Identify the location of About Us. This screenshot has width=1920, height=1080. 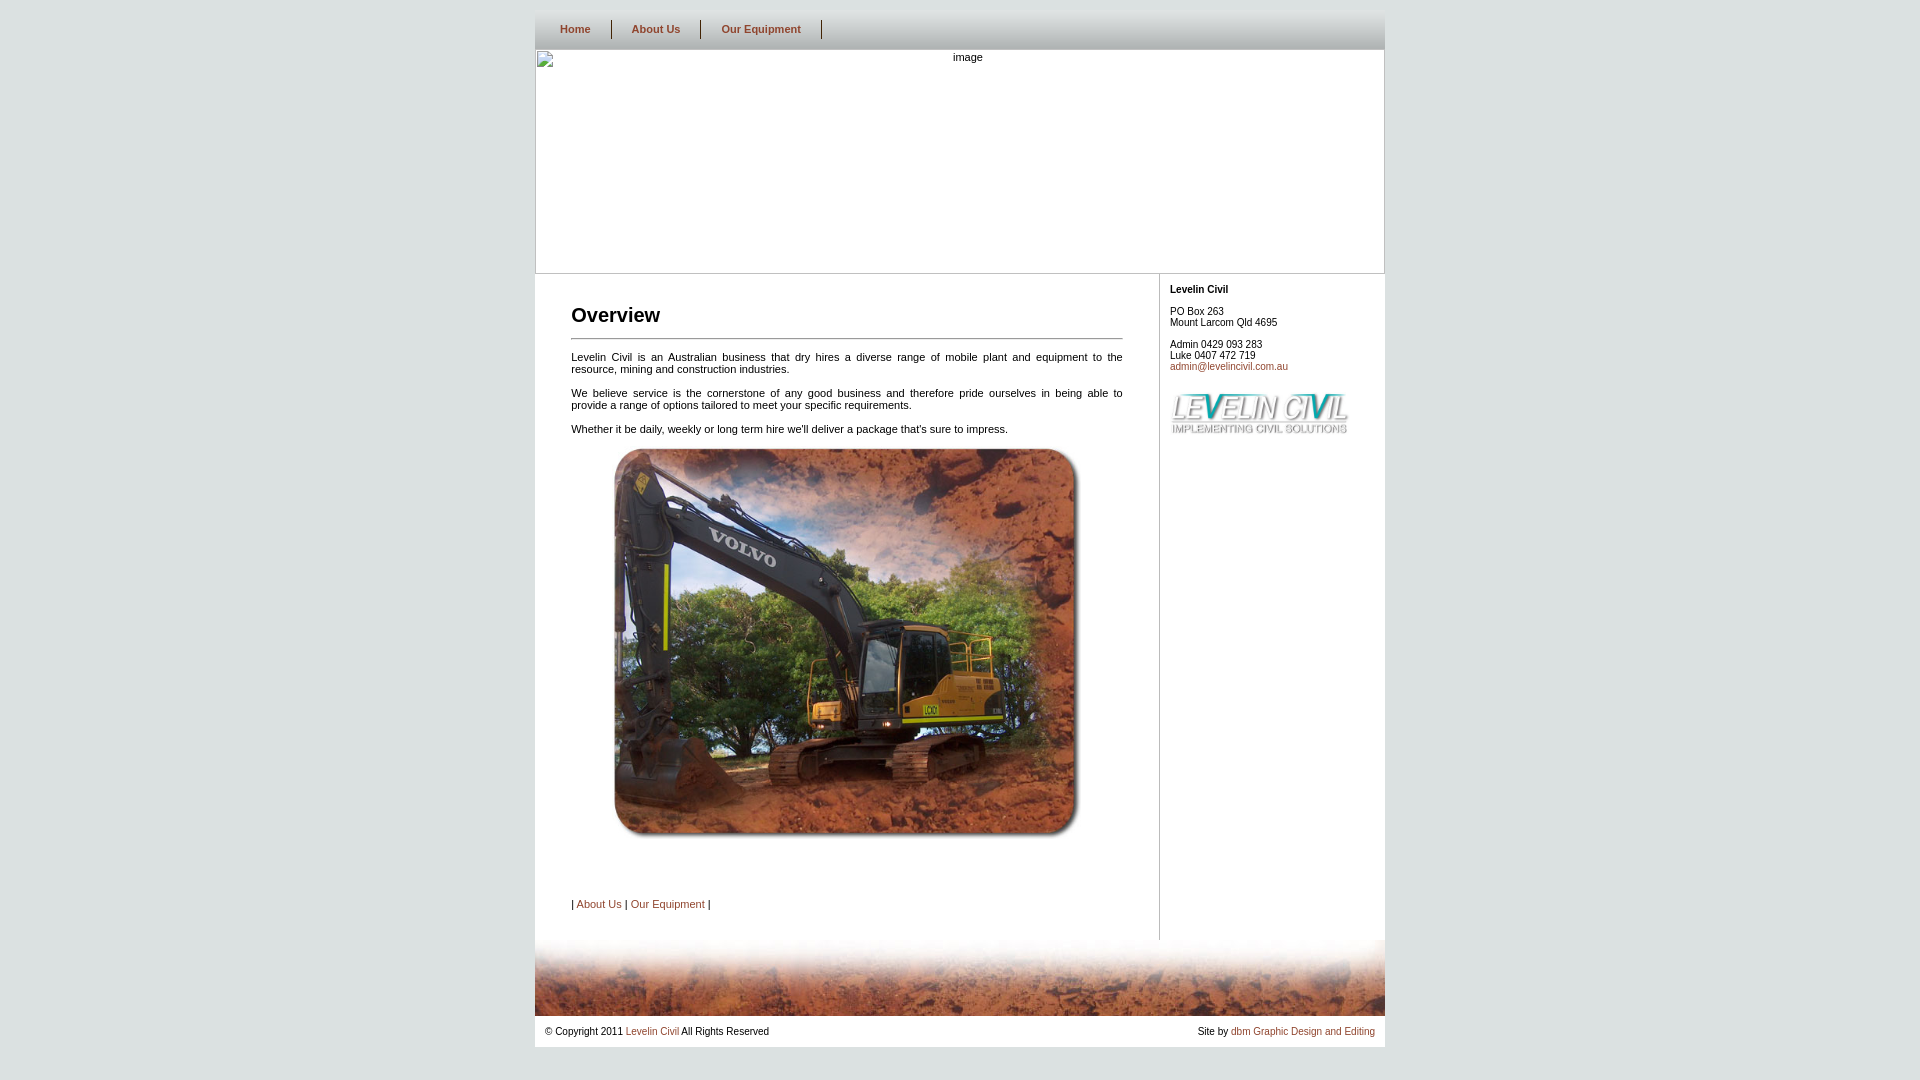
(600, 904).